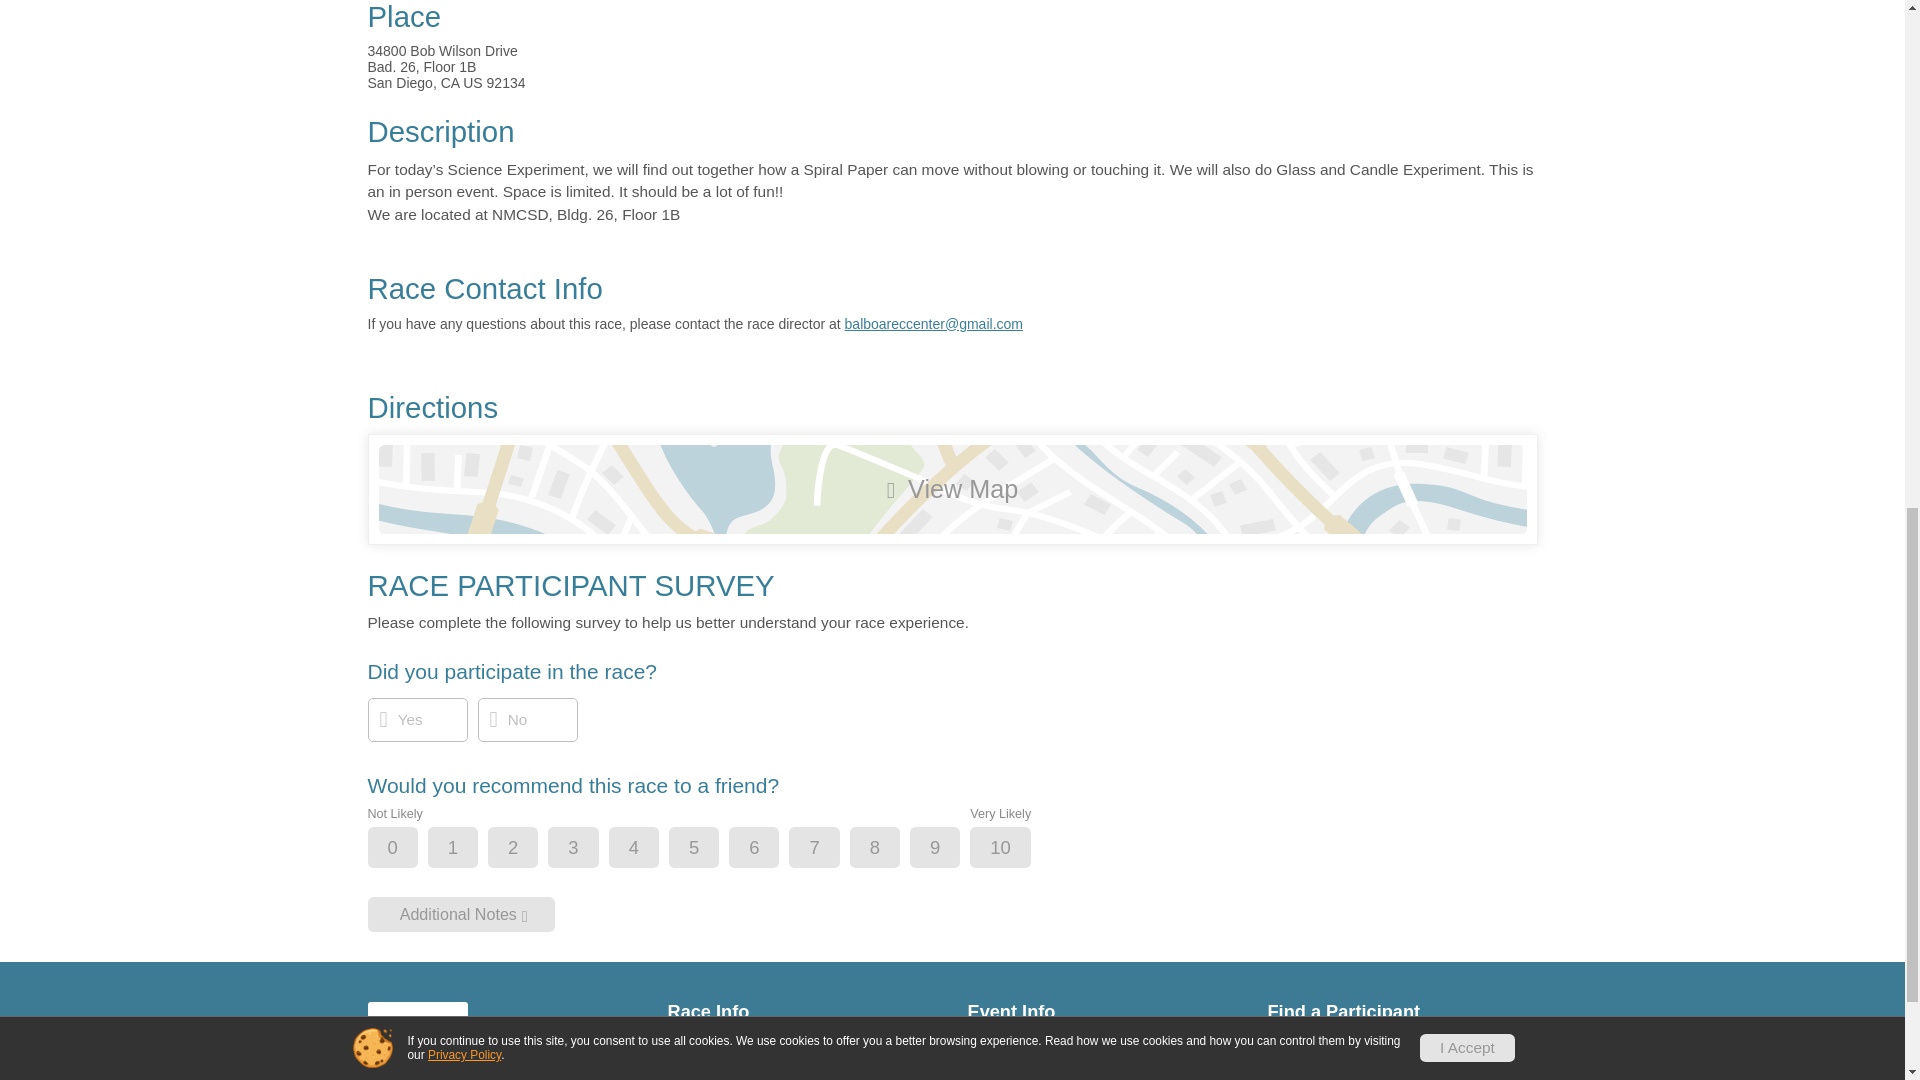 The width and height of the screenshot is (1920, 1080). I want to click on 10, so click(1016, 848).